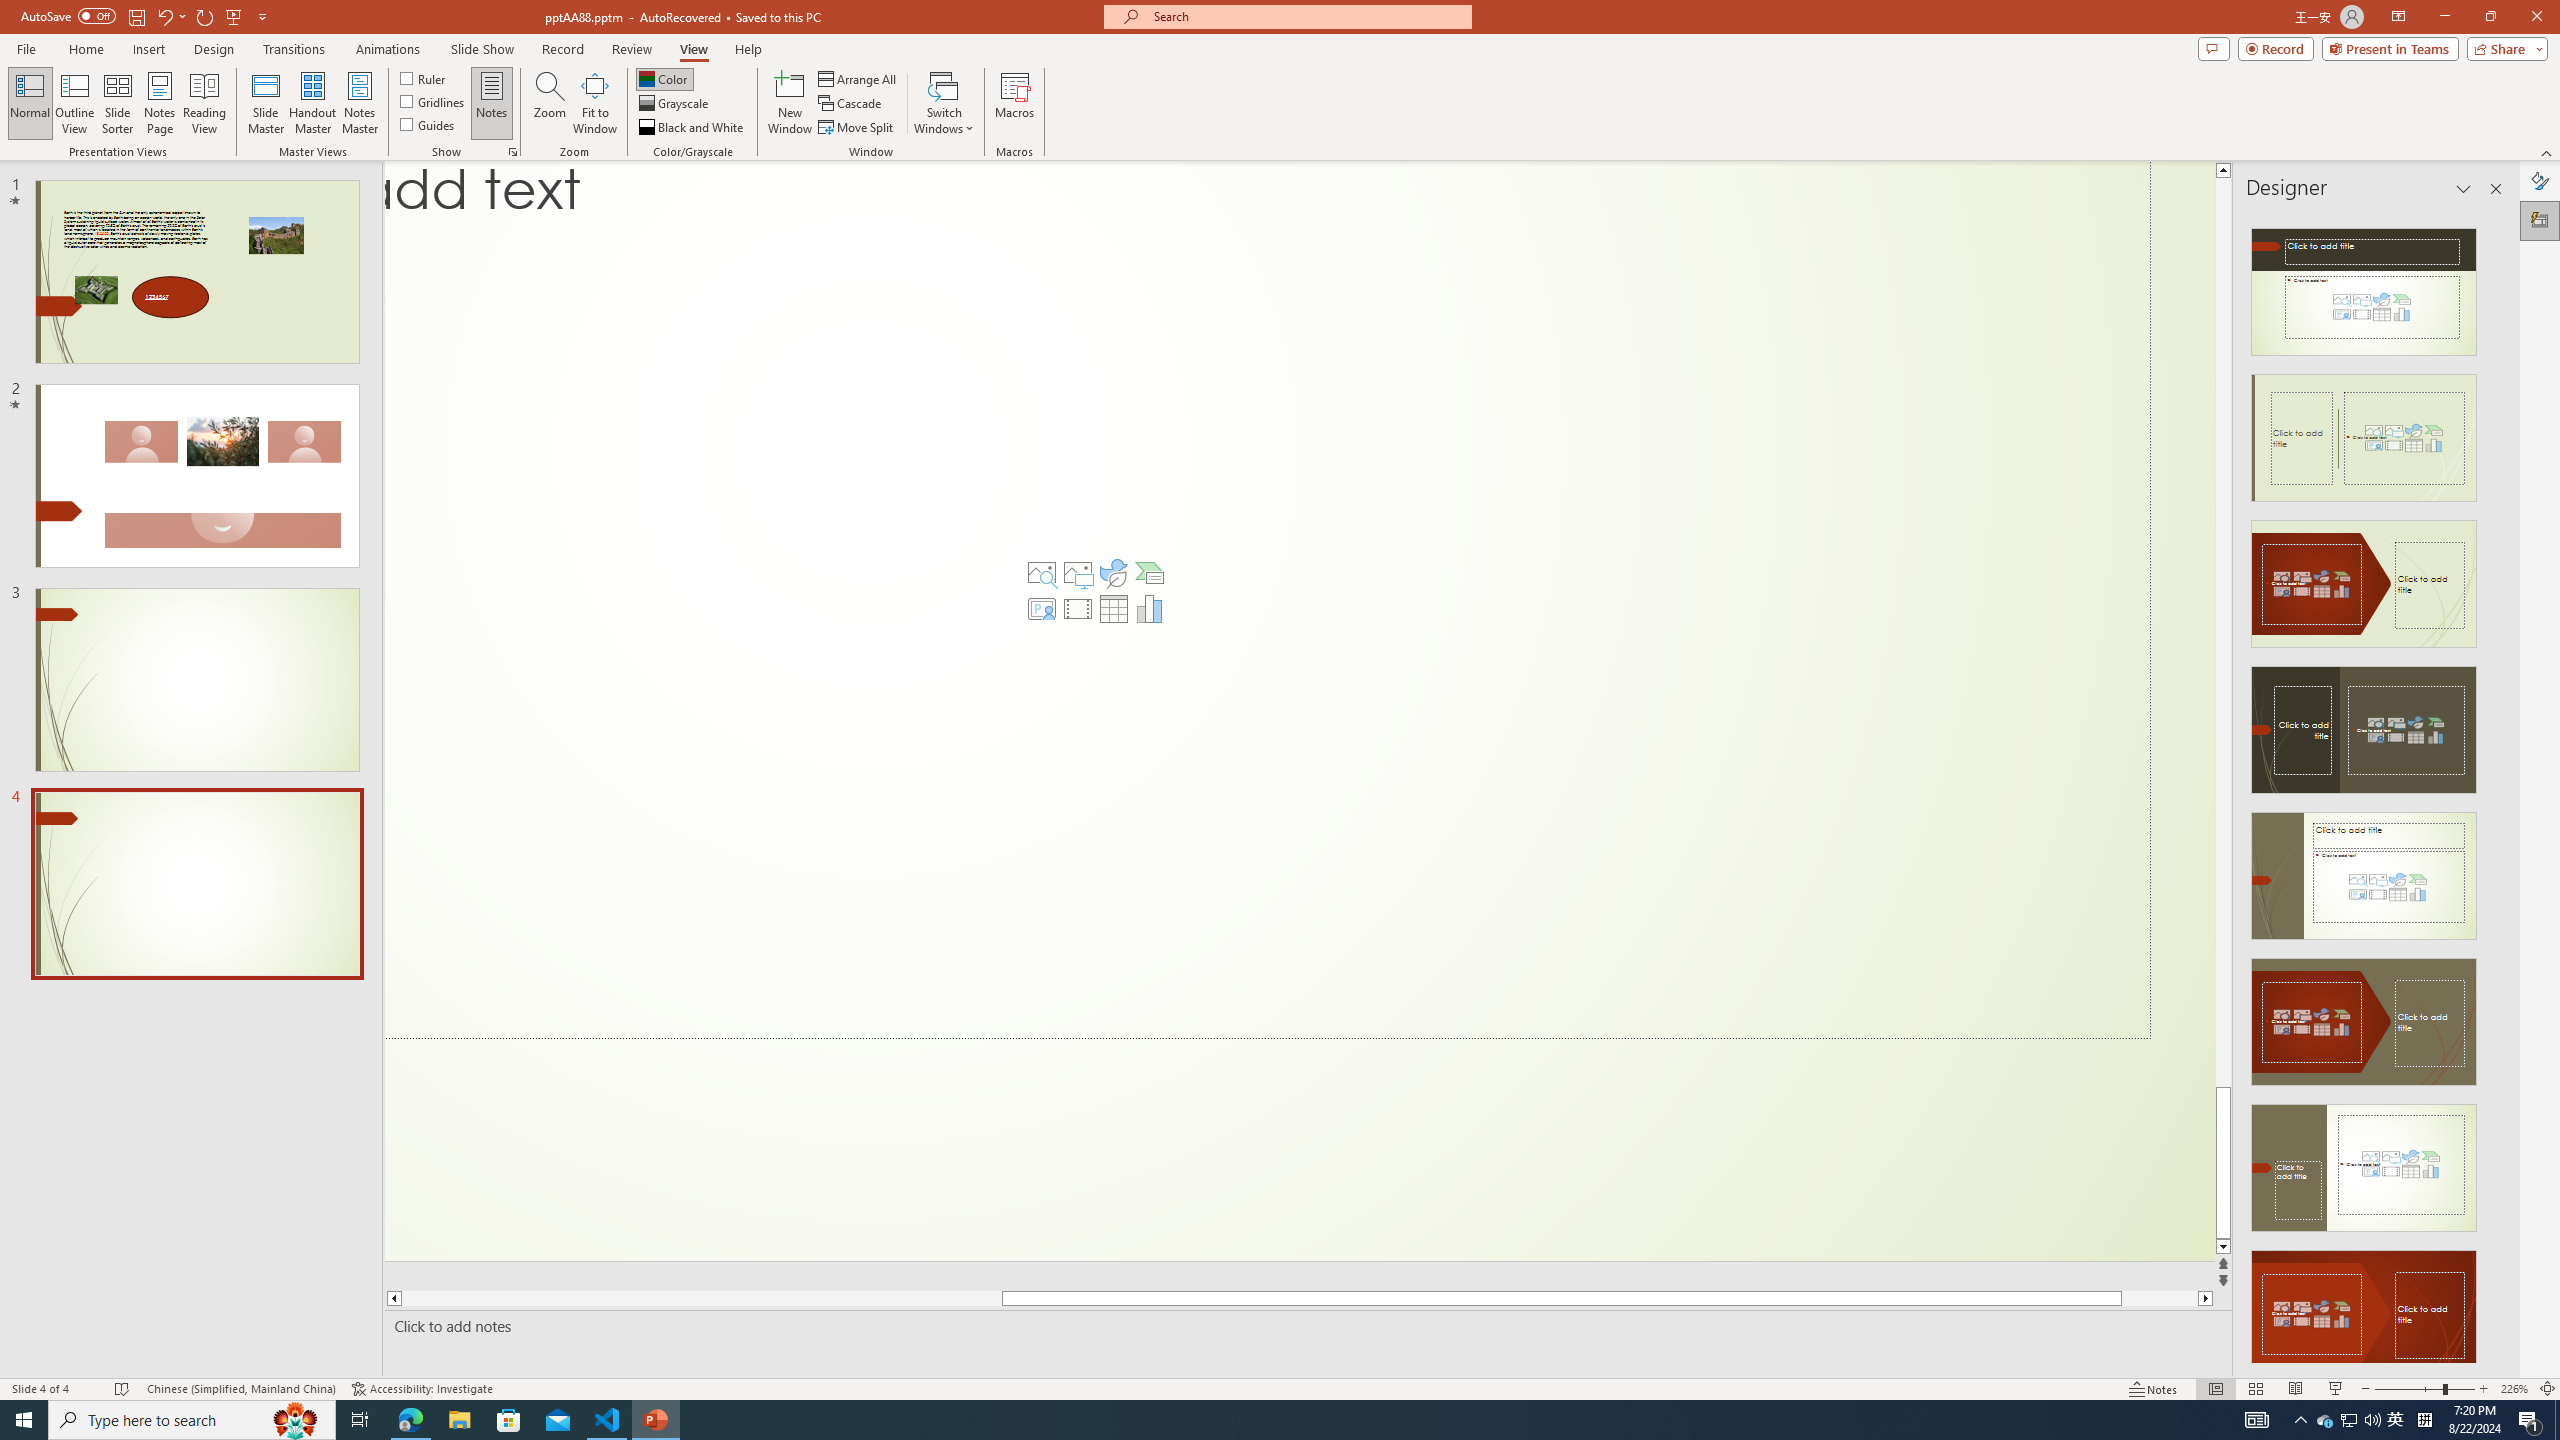 This screenshot has width=2560, height=1440. I want to click on Ruler, so click(424, 78).